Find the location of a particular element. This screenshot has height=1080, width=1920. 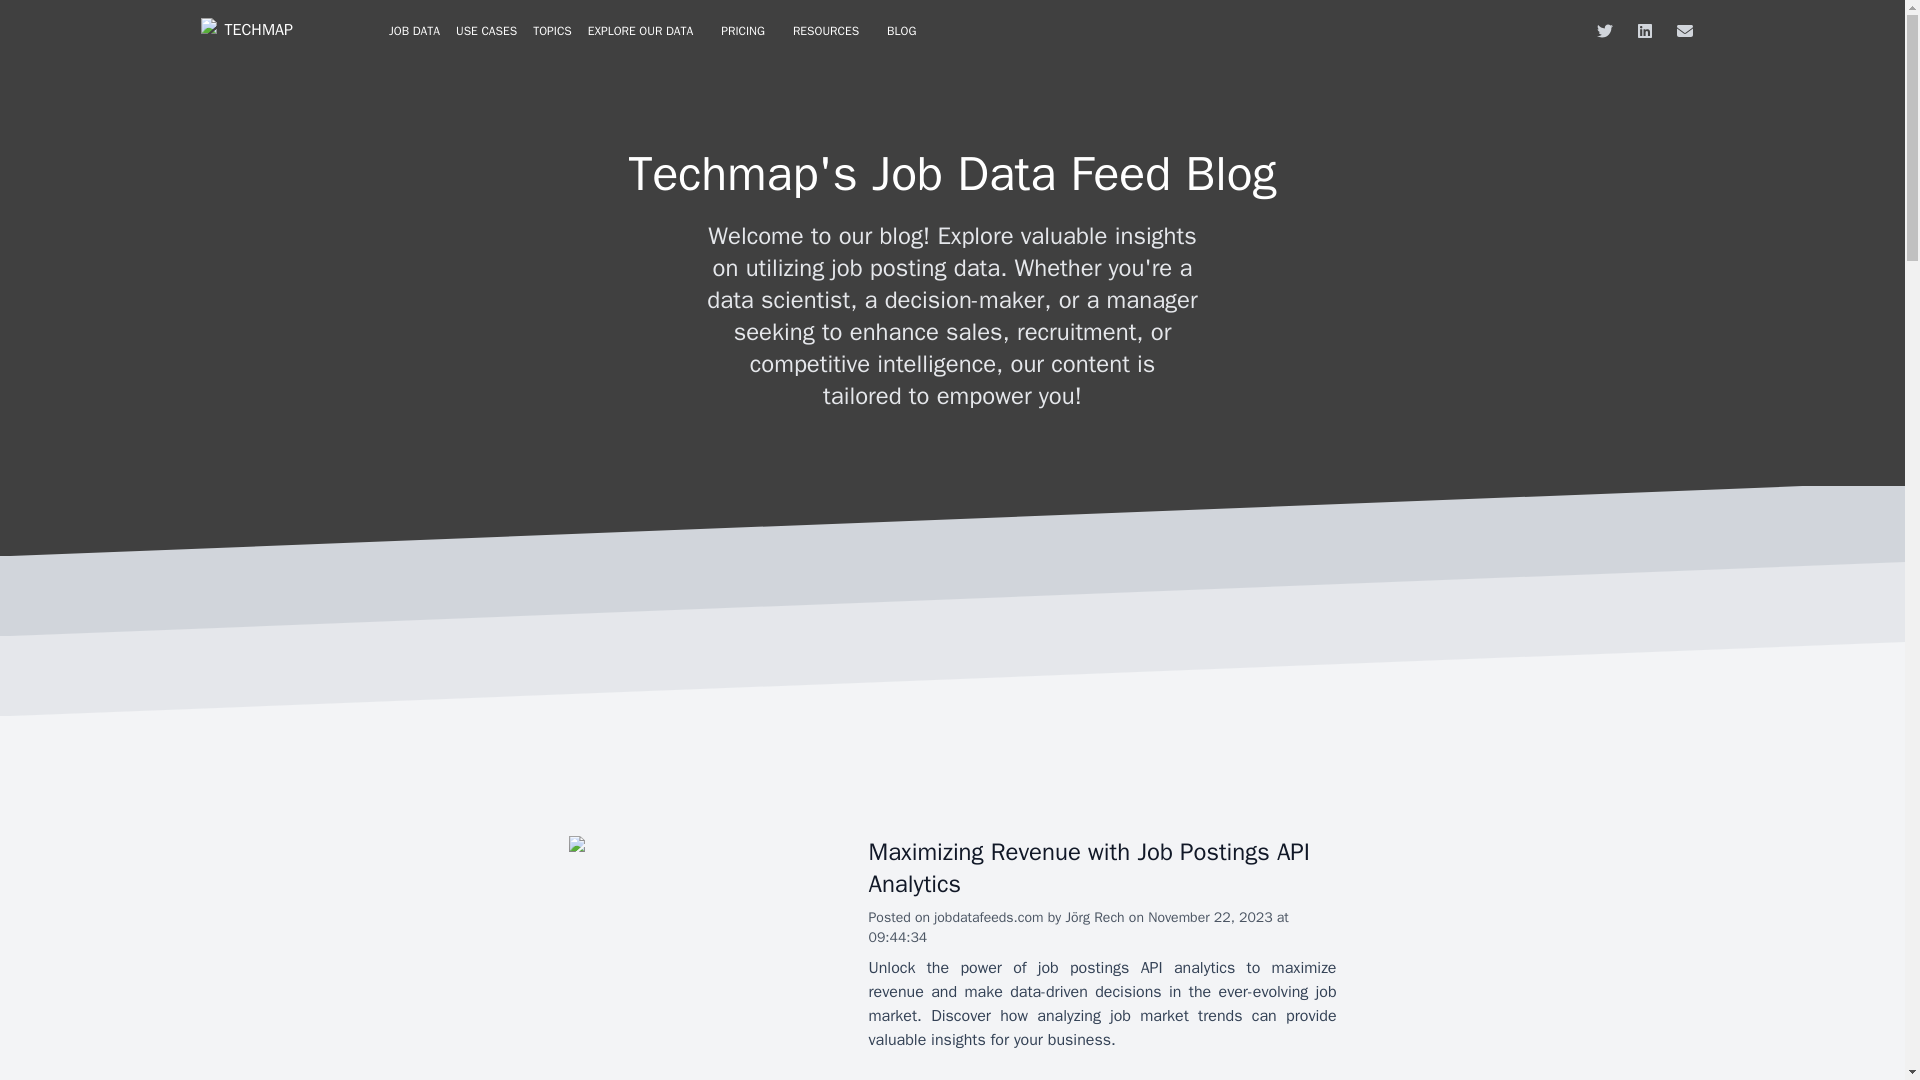

Maximizing Revenue with Job Postings API Analytics is located at coordinates (1088, 868).